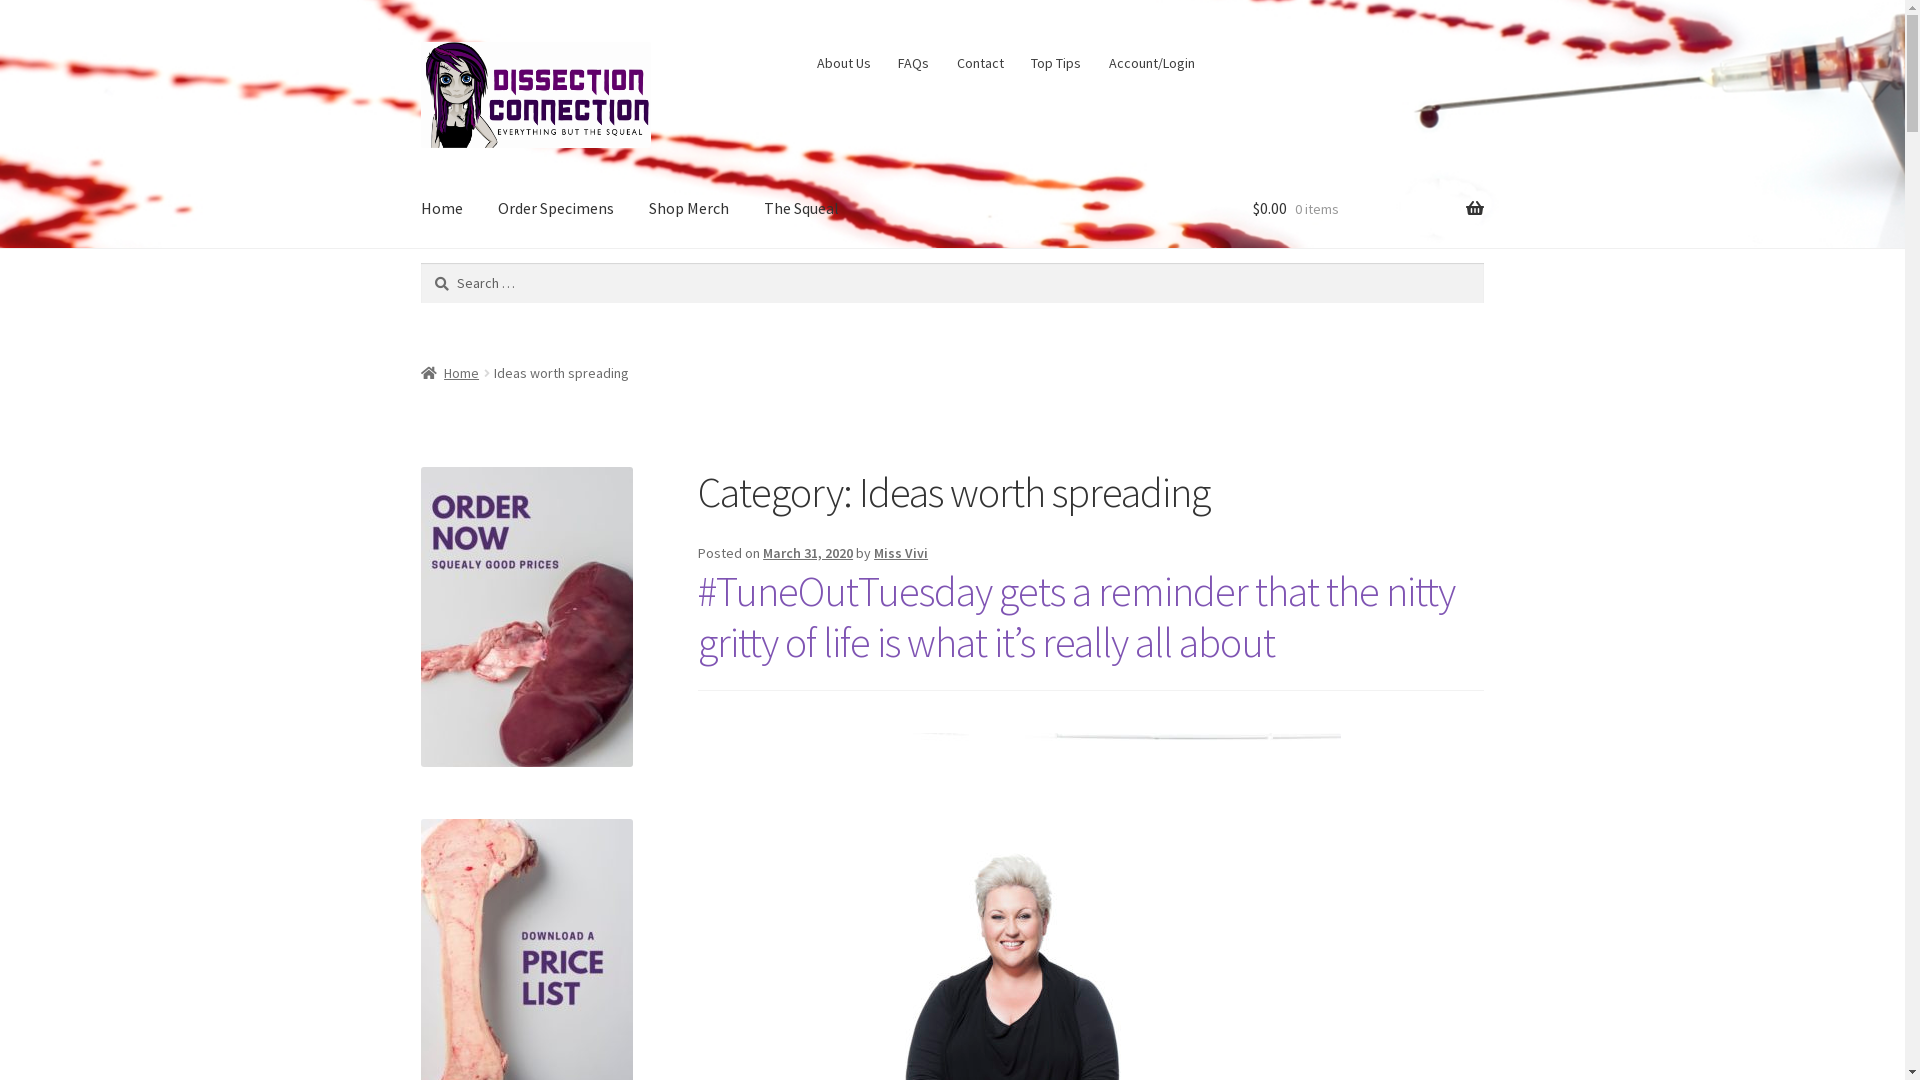 Image resolution: width=1920 pixels, height=1080 pixels. I want to click on FAQs, so click(914, 63).